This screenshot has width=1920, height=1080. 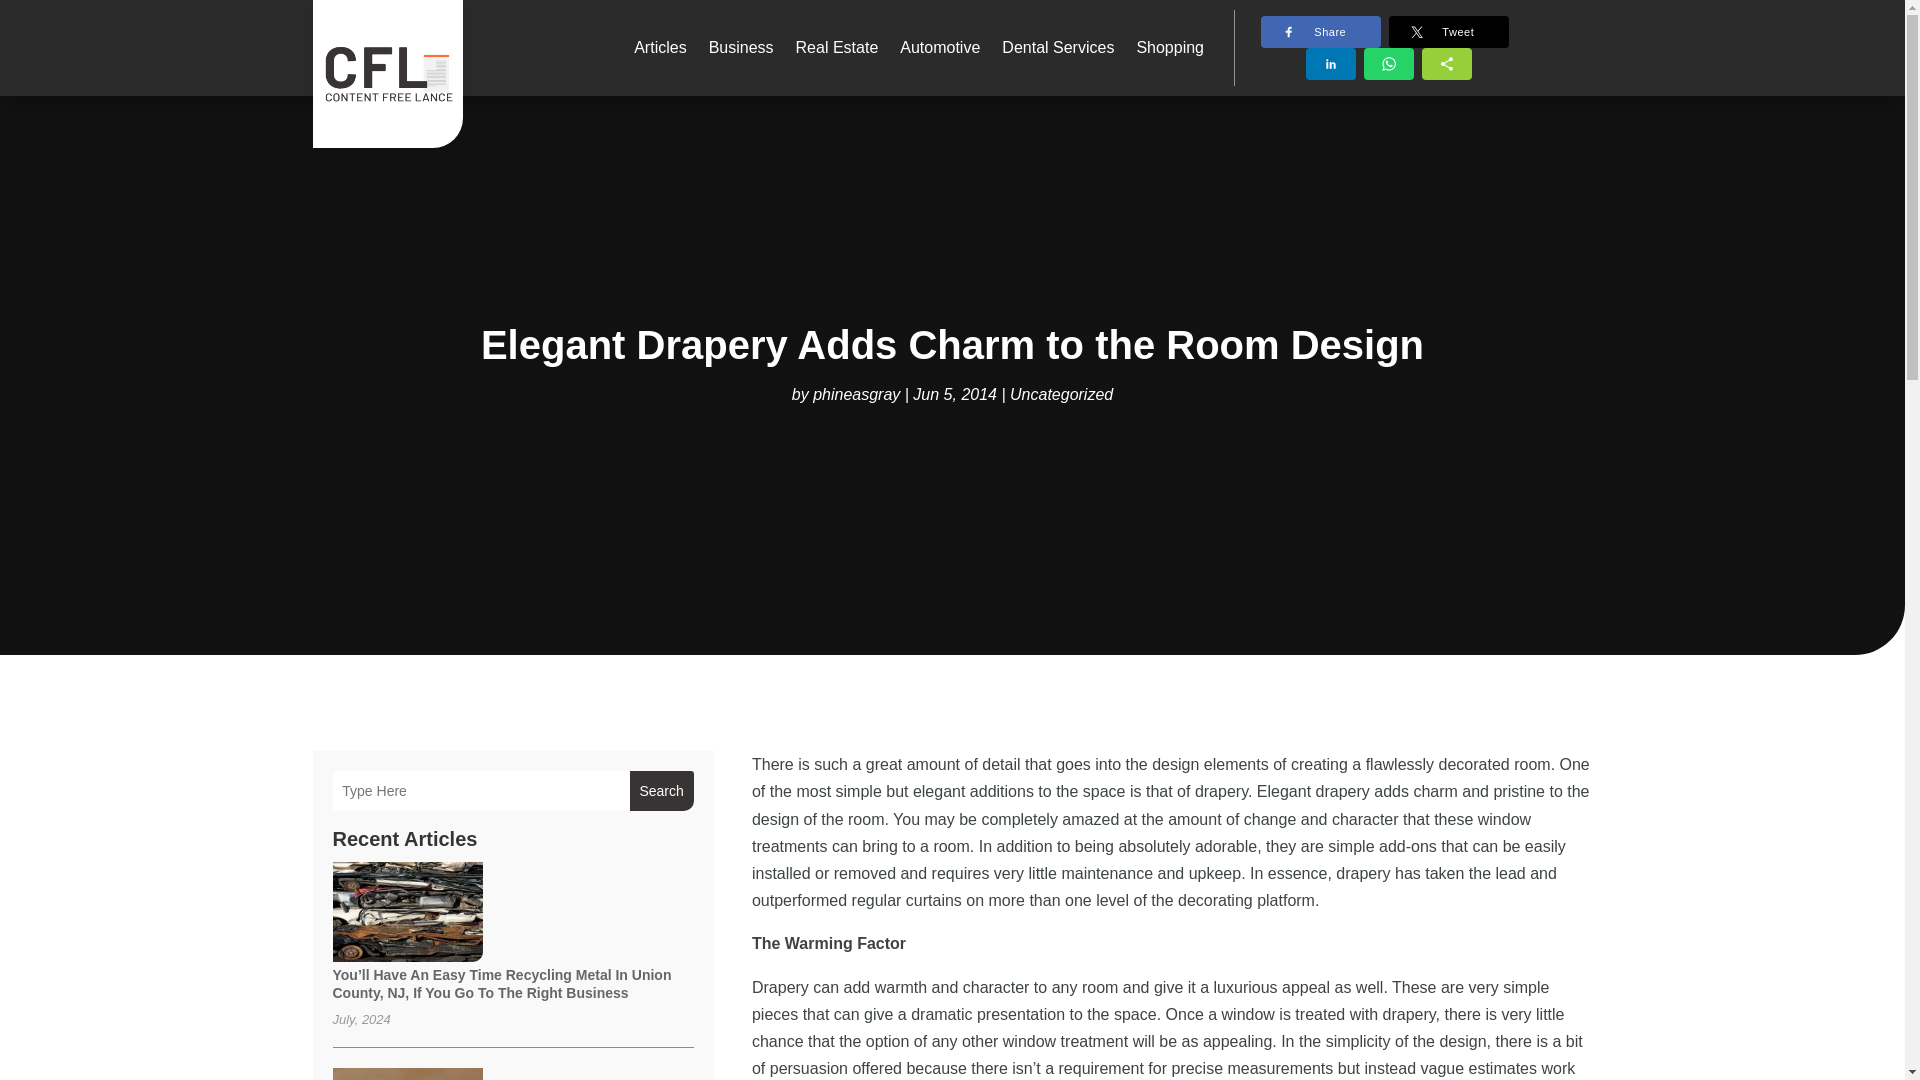 What do you see at coordinates (1170, 48) in the screenshot?
I see `Shopping` at bounding box center [1170, 48].